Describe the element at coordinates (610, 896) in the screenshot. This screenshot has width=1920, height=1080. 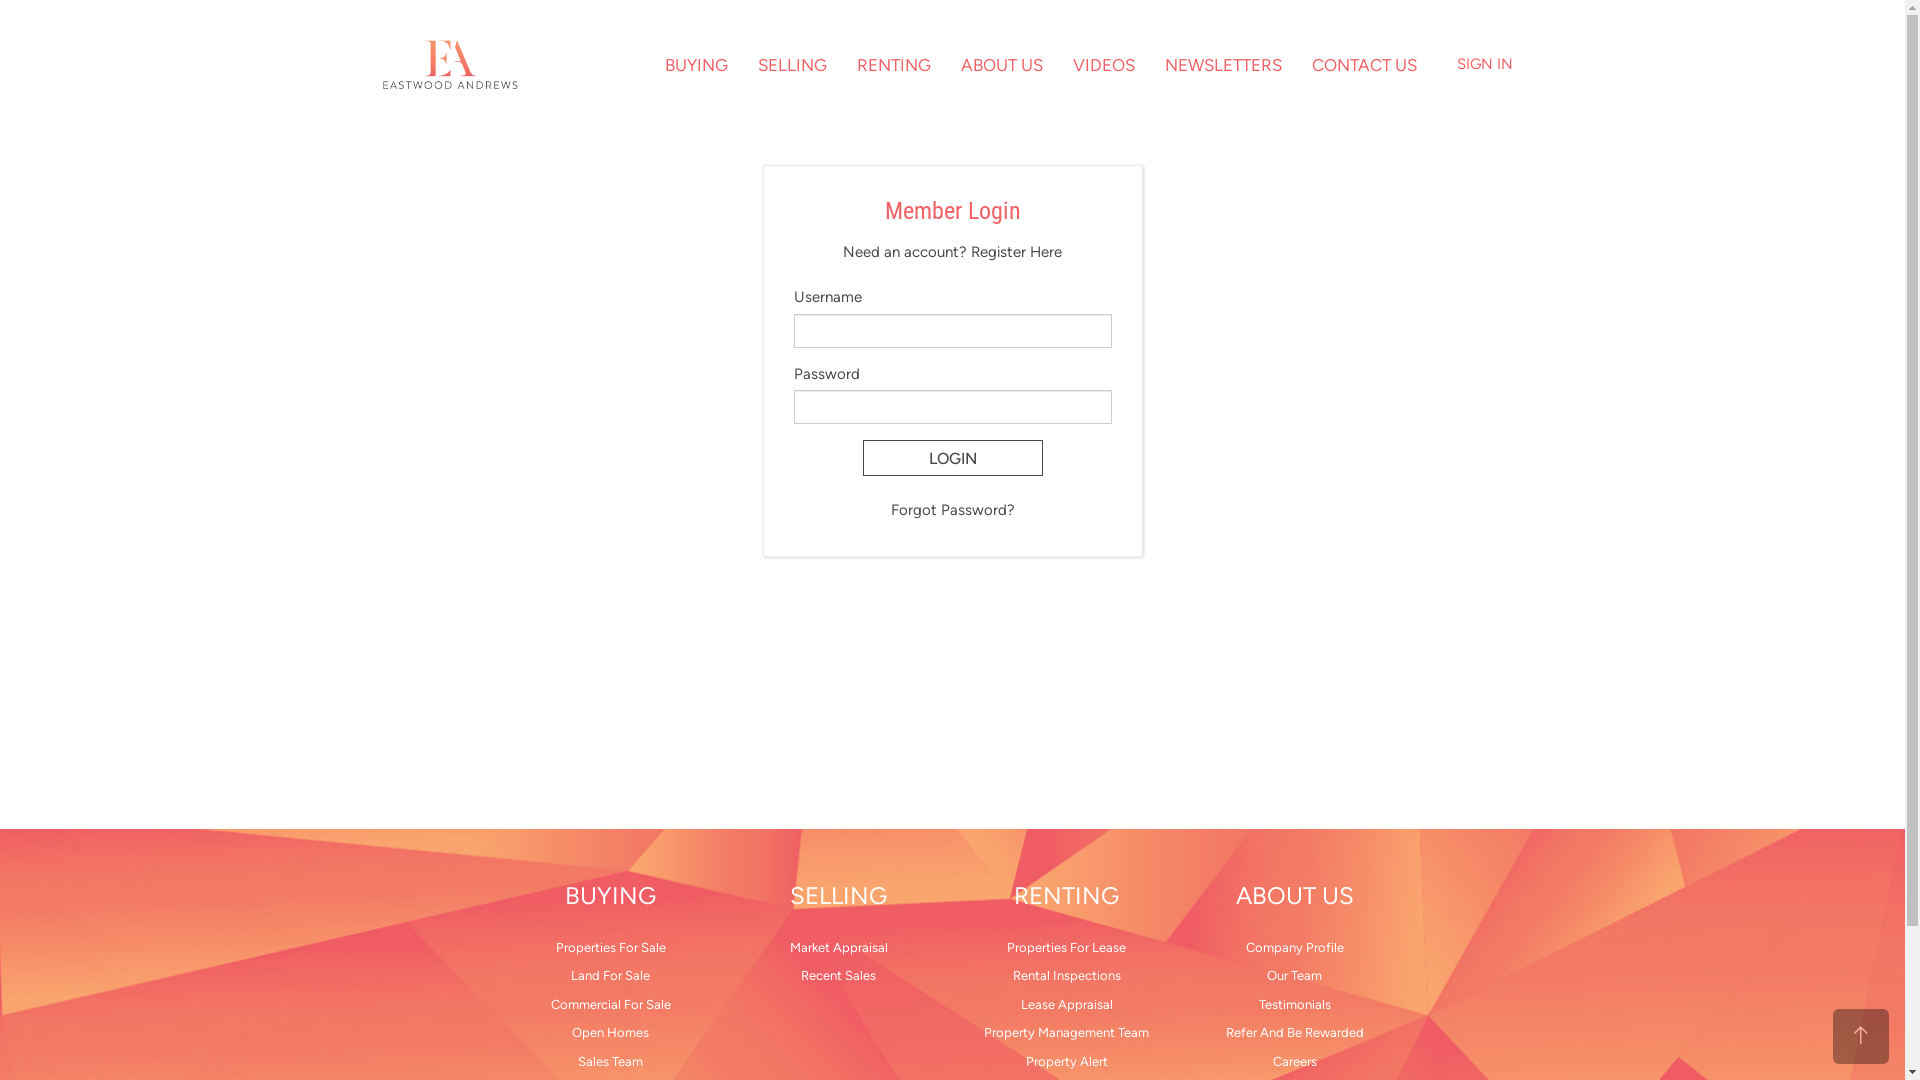
I see `BUYING` at that location.